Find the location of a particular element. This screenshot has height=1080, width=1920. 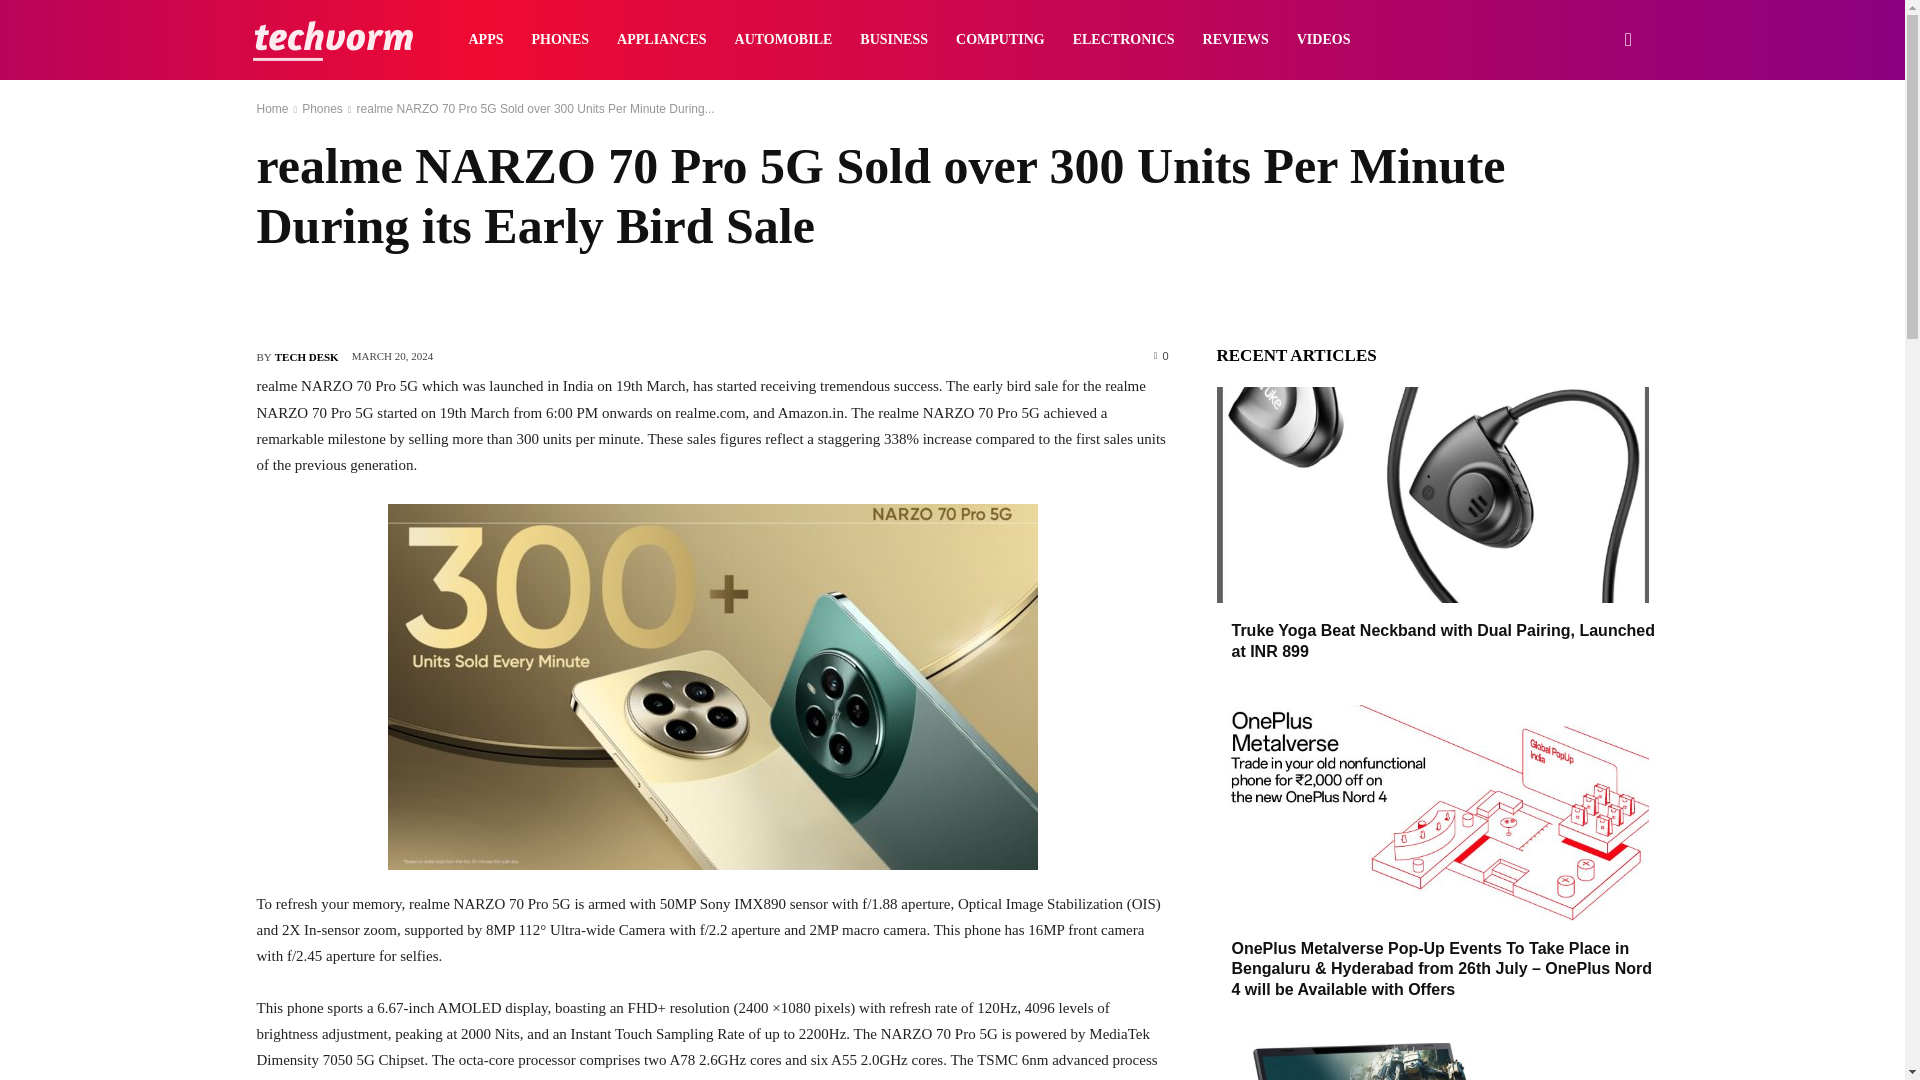

PHONES is located at coordinates (561, 40).